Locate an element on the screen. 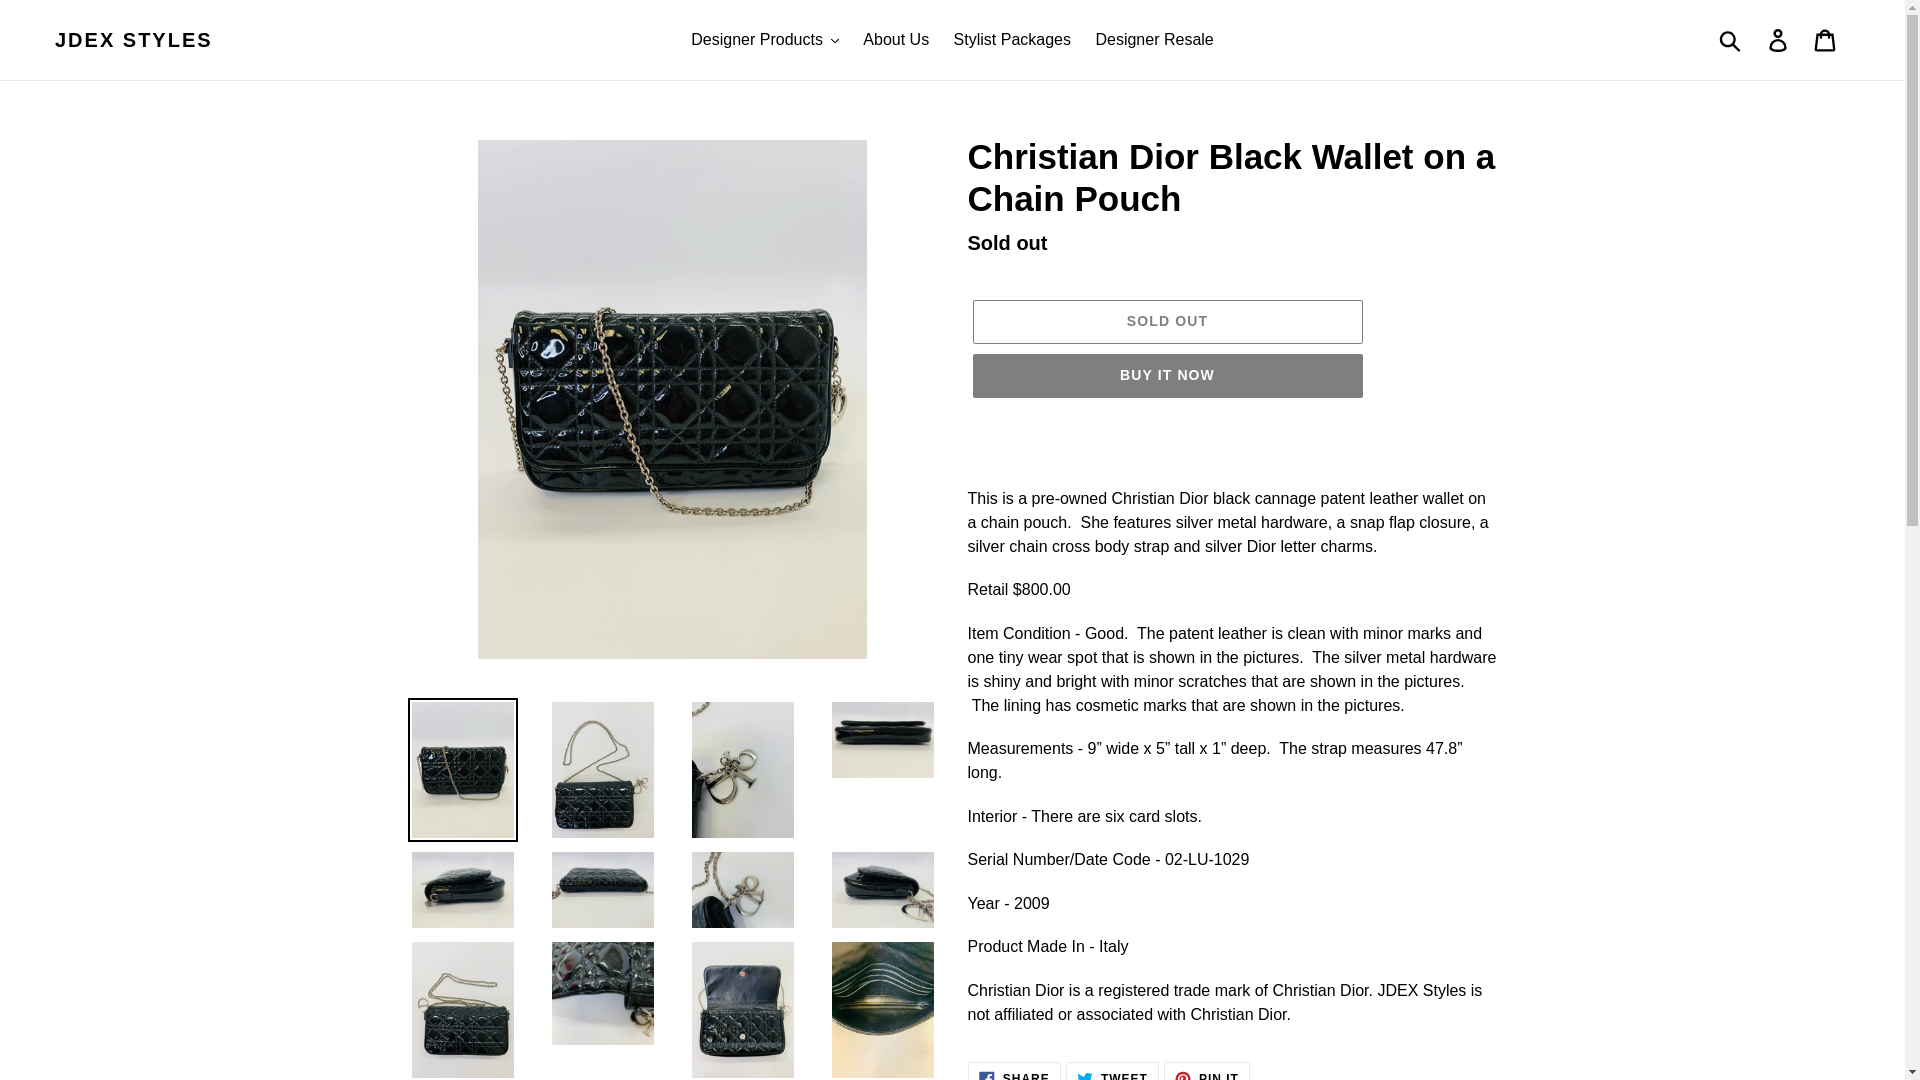  Log in is located at coordinates (1779, 40).